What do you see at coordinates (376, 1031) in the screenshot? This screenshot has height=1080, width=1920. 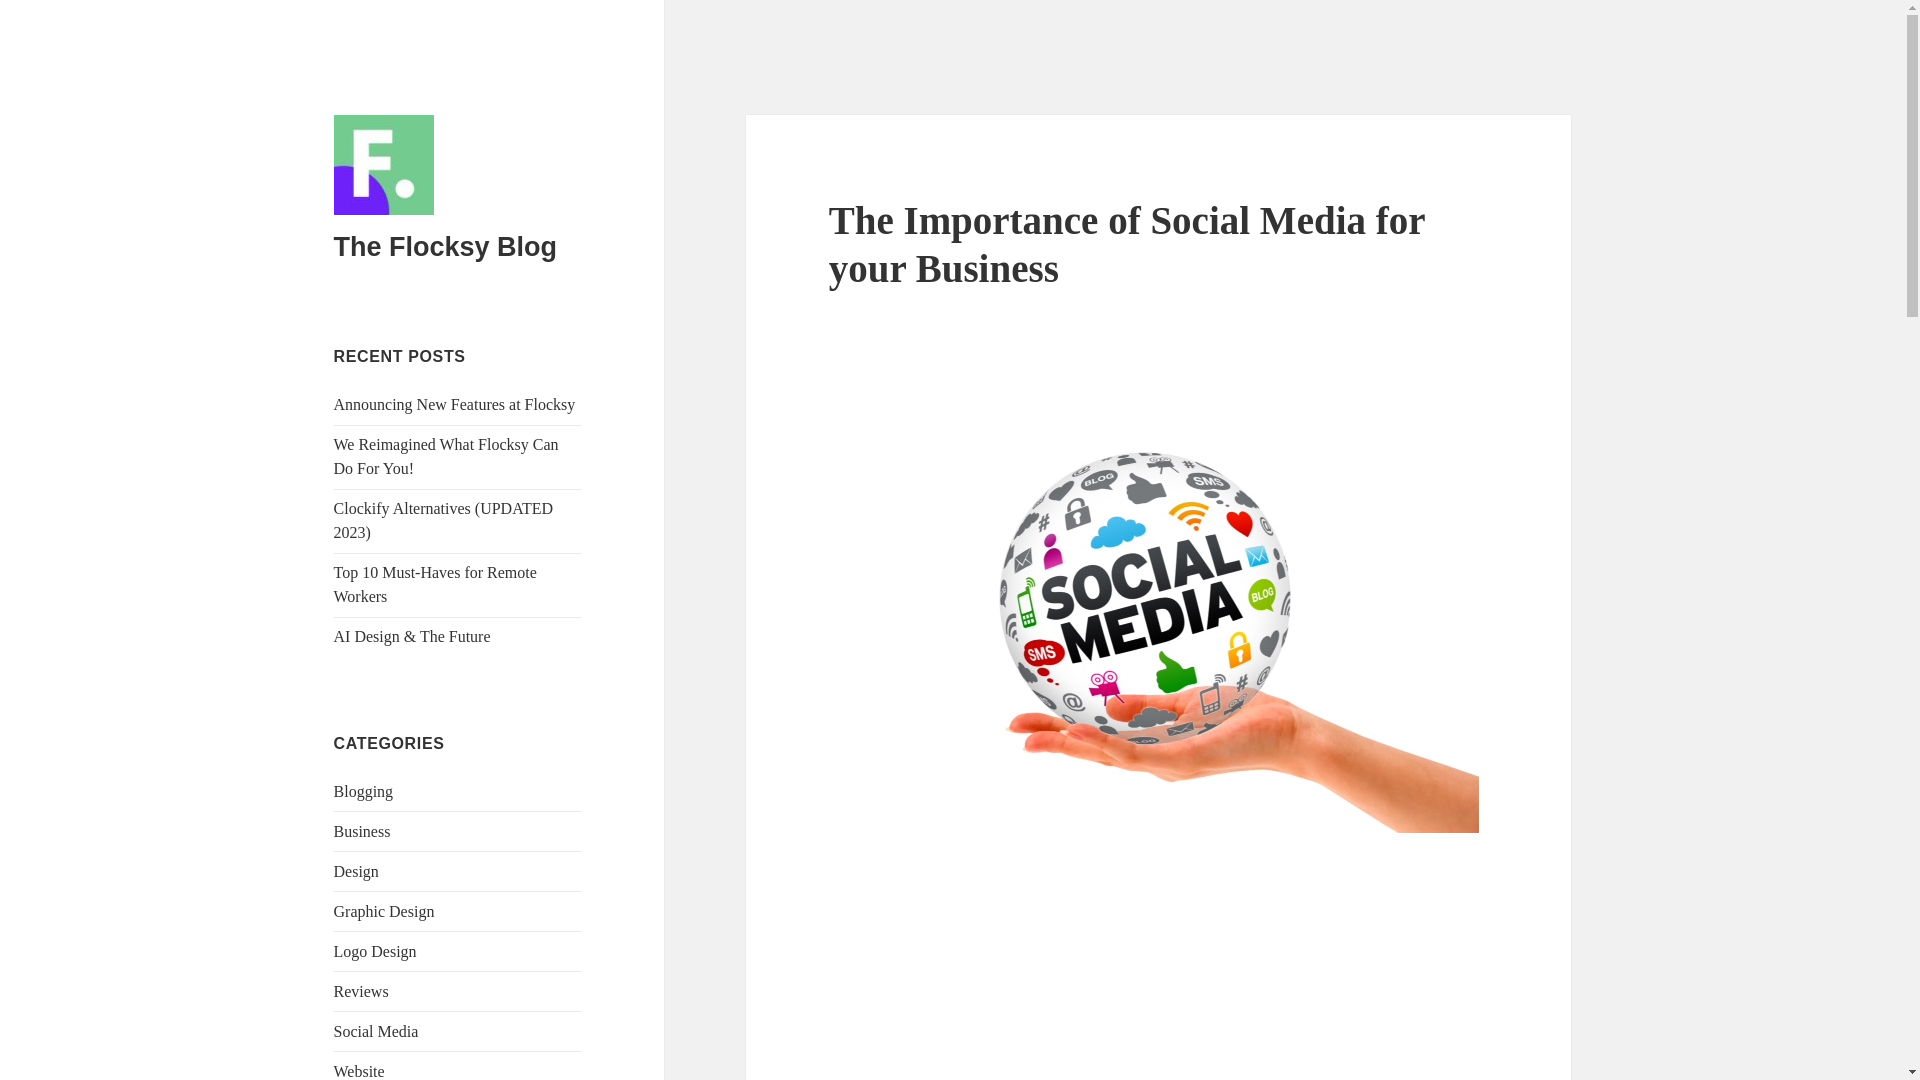 I see `Social Media` at bounding box center [376, 1031].